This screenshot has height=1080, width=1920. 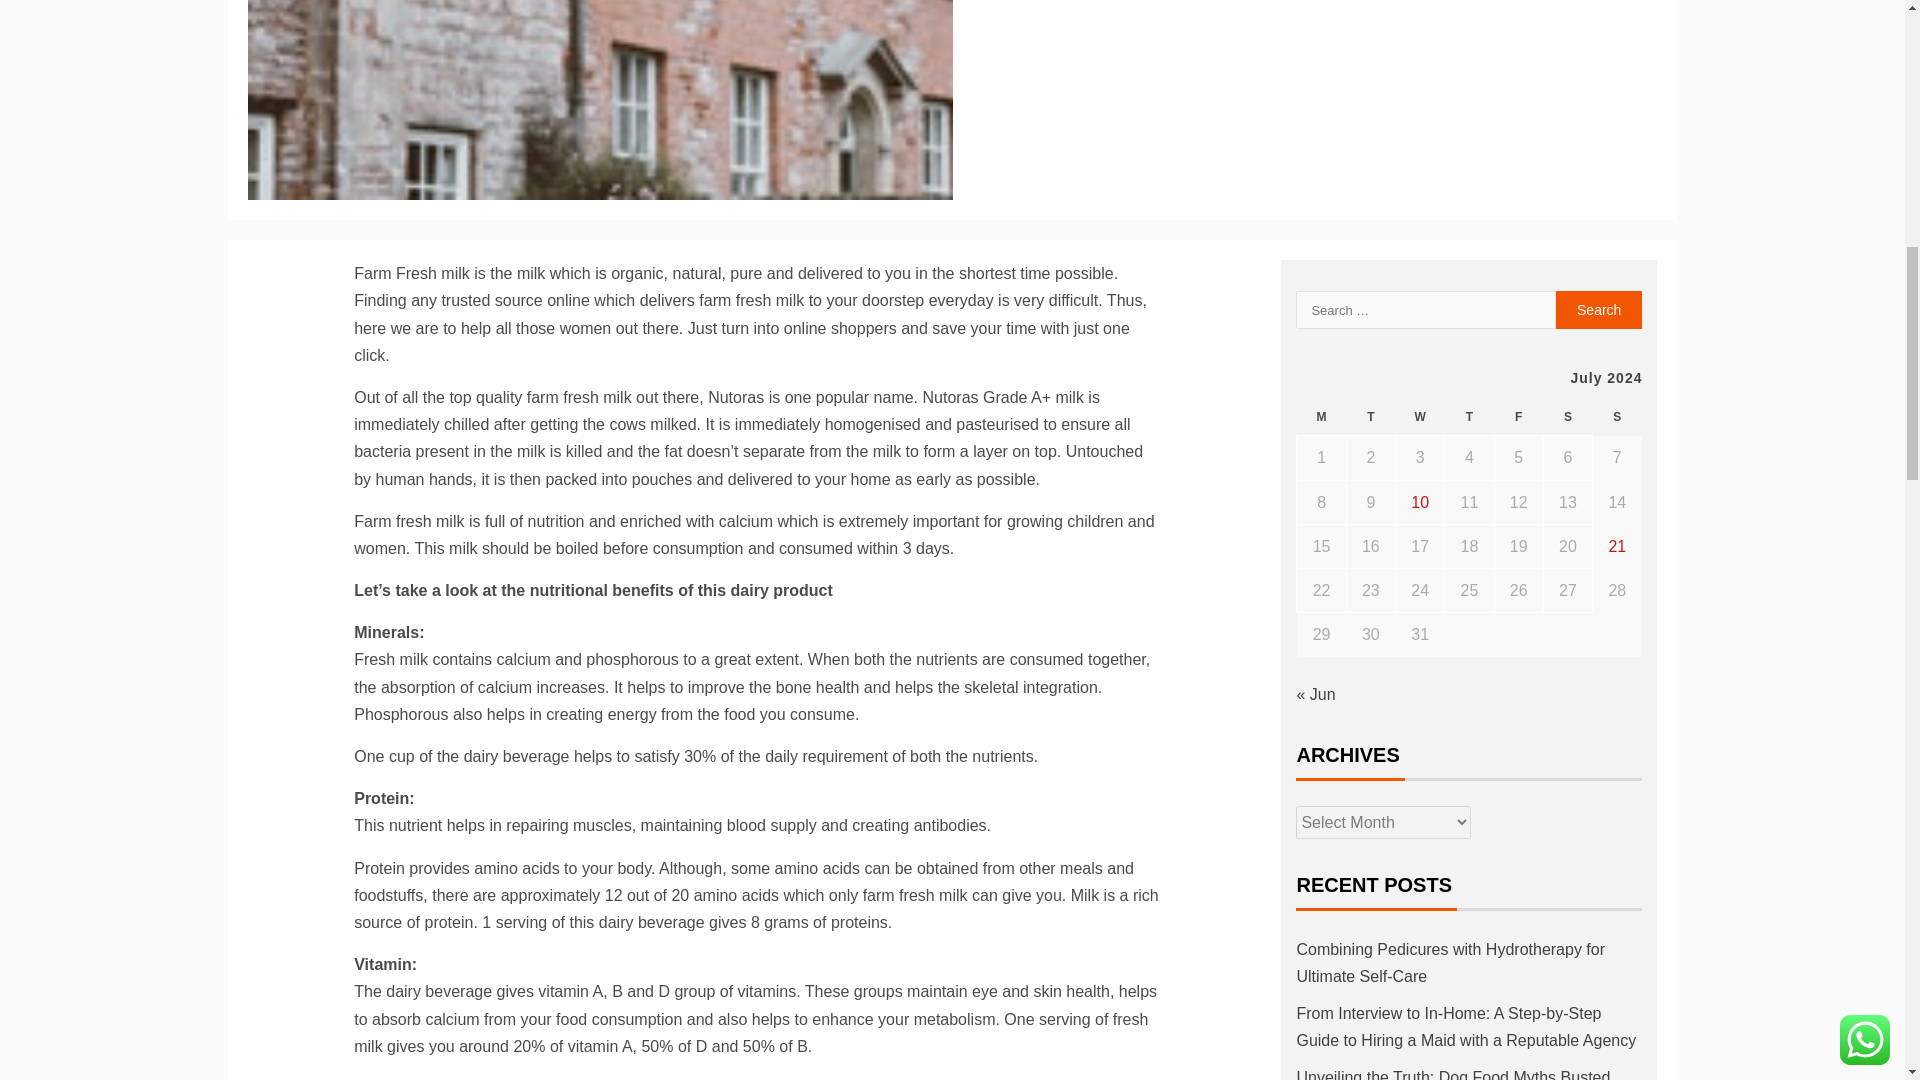 I want to click on Friday, so click(x=1518, y=417).